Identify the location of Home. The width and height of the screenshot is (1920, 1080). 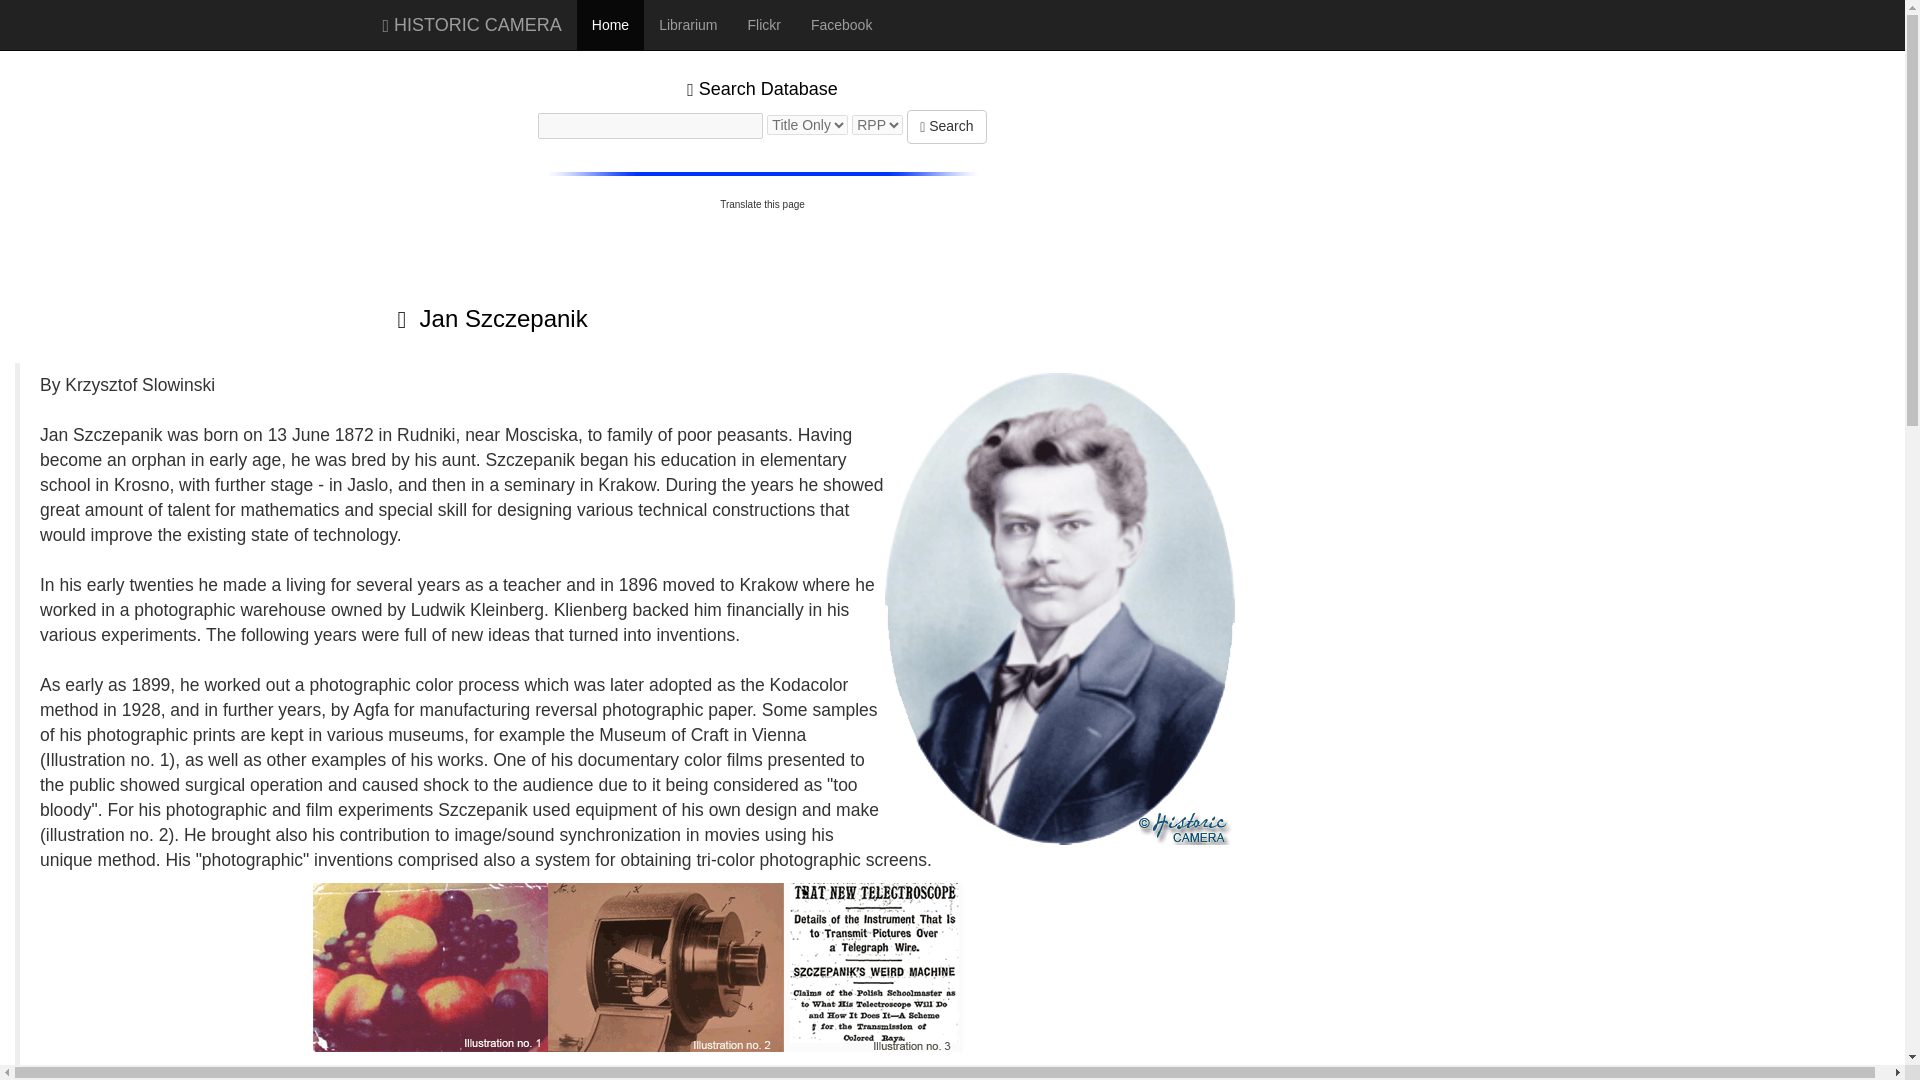
(610, 24).